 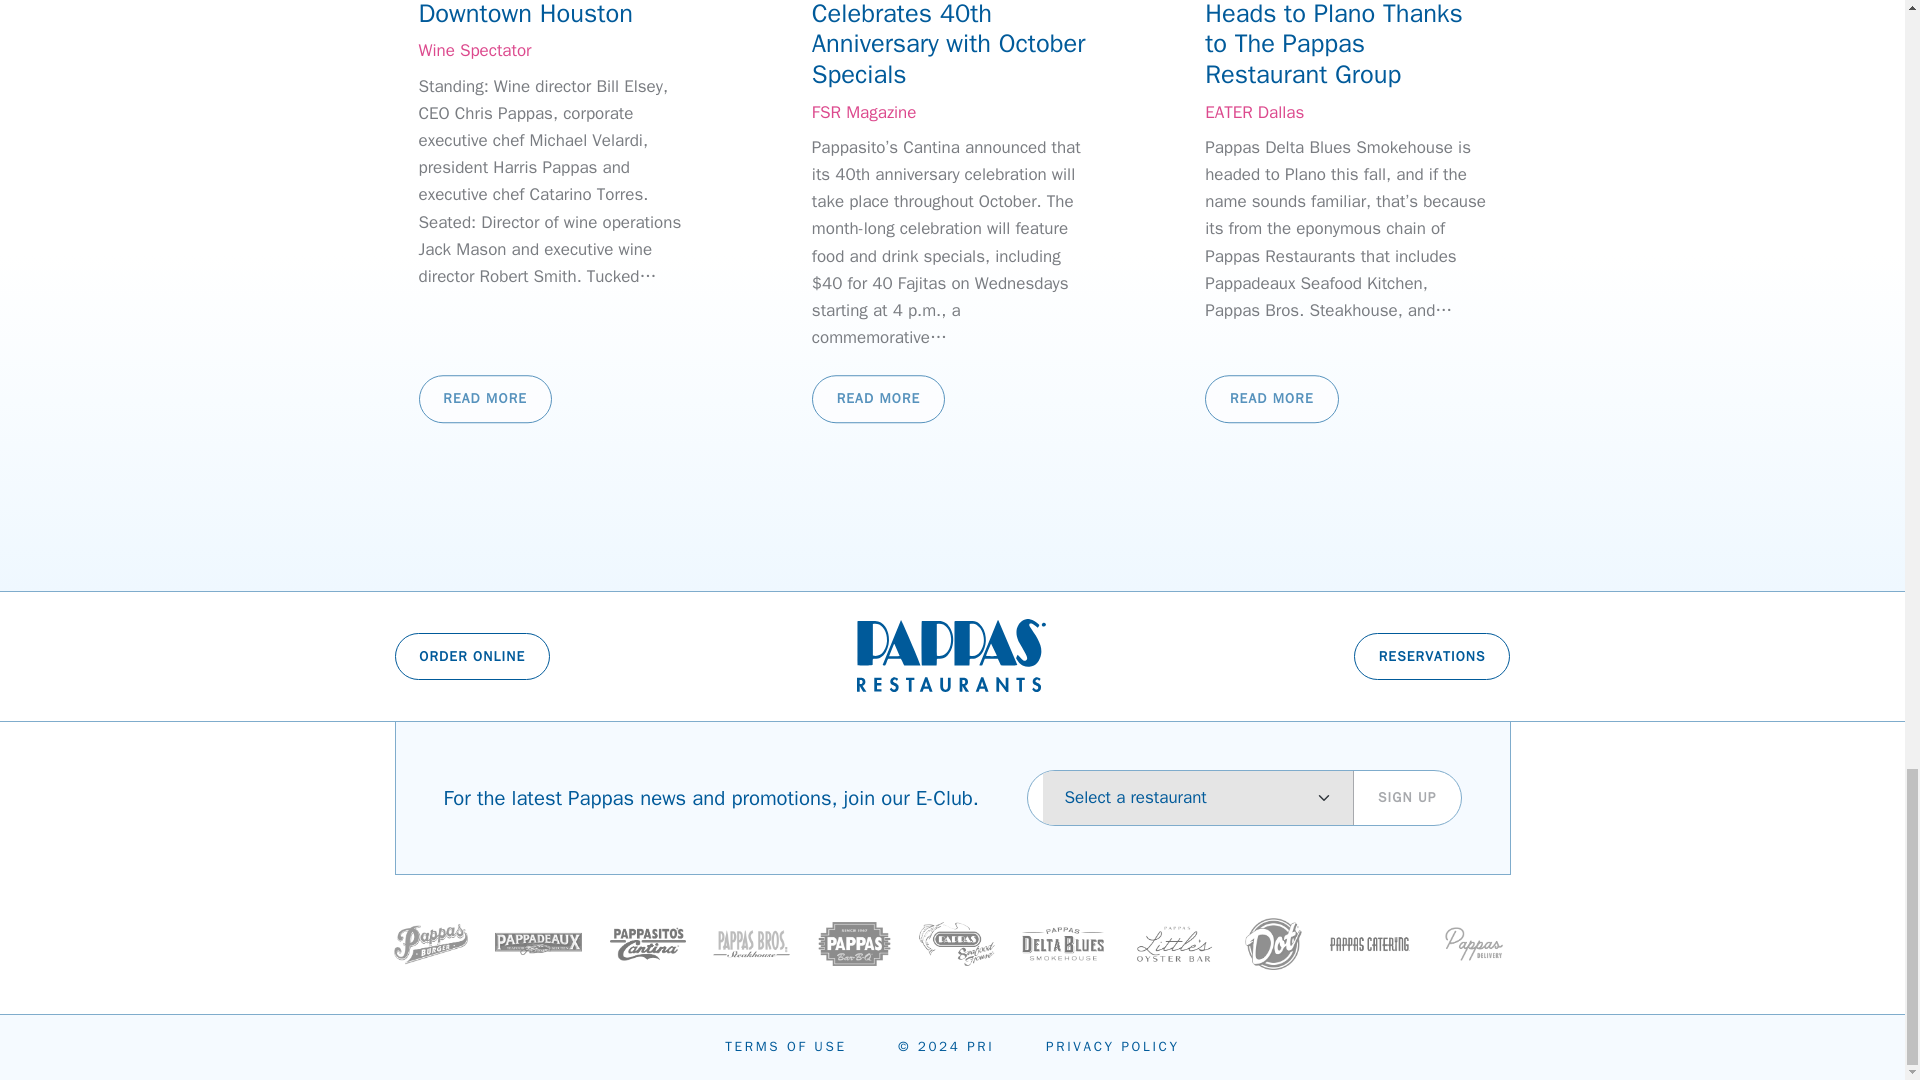 What do you see at coordinates (484, 400) in the screenshot?
I see `READ MORE` at bounding box center [484, 400].